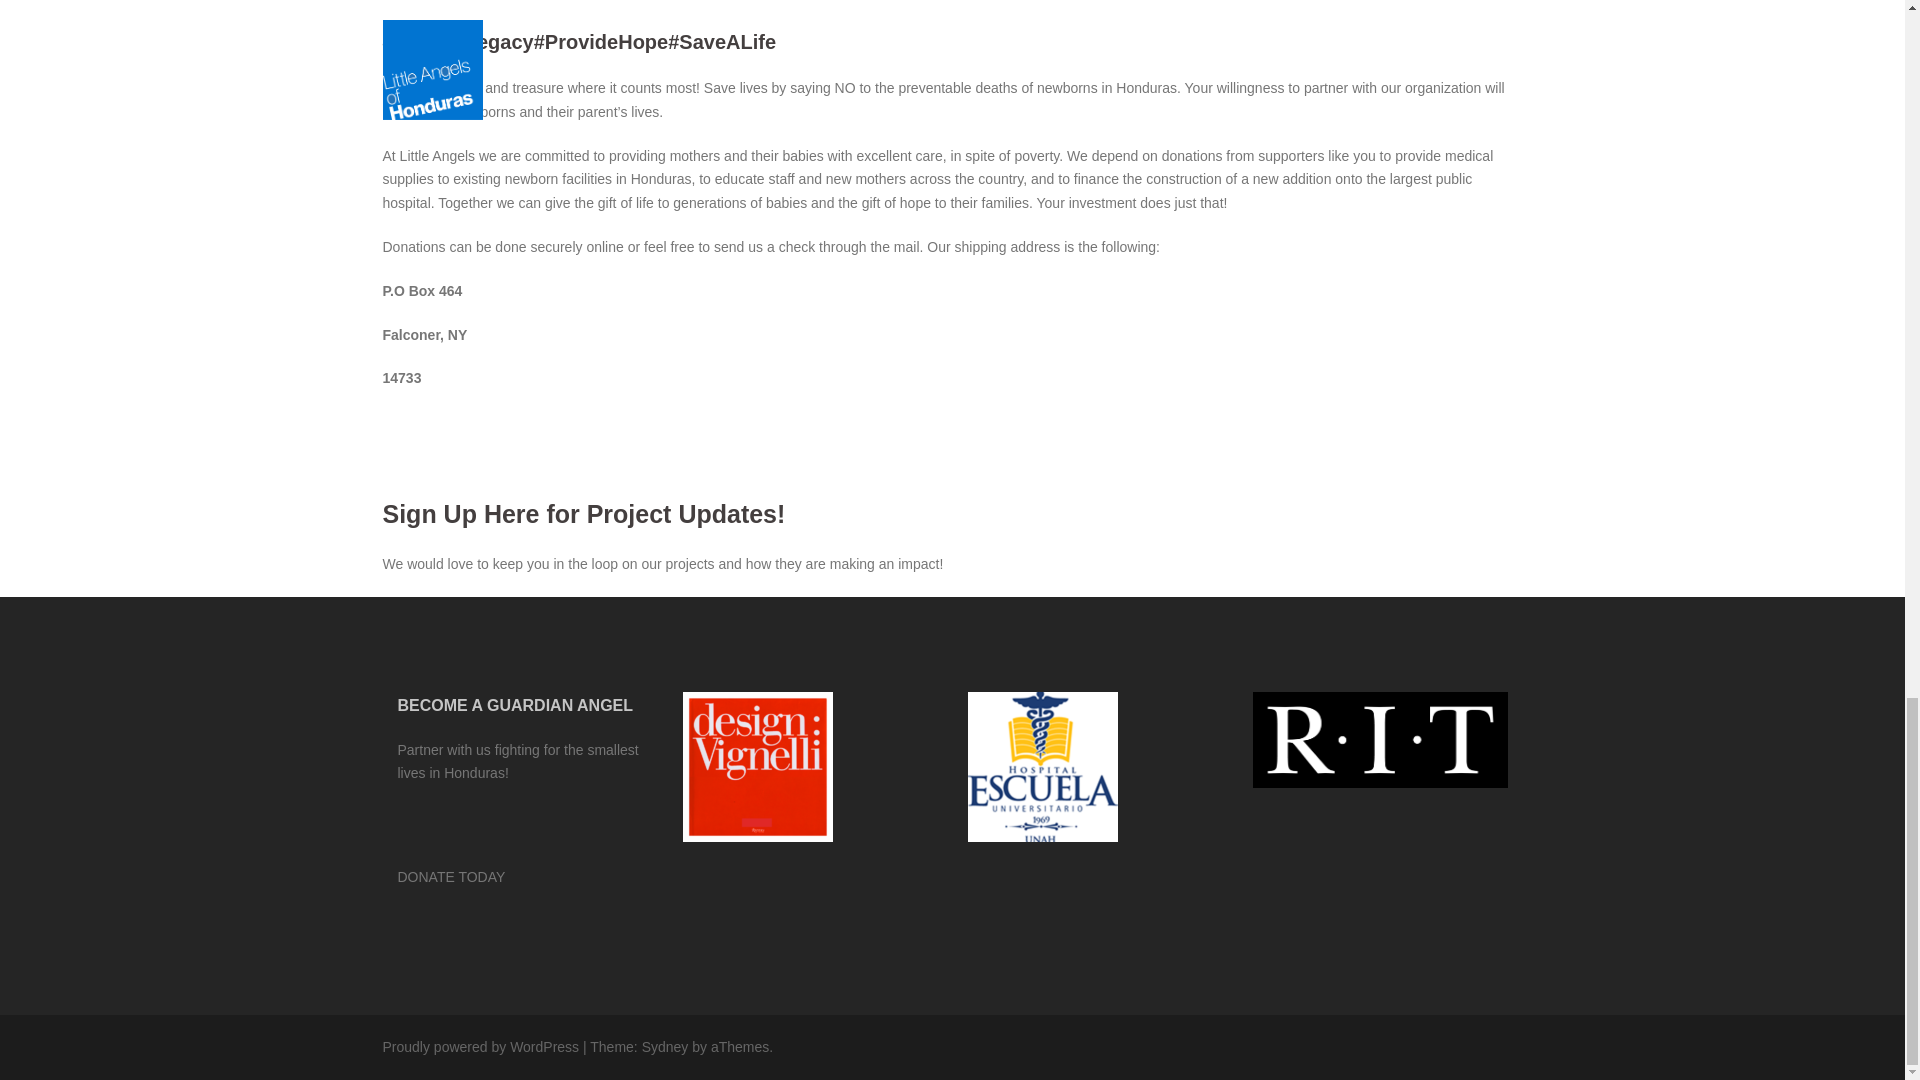  What do you see at coordinates (452, 877) in the screenshot?
I see `DONATE TODAY` at bounding box center [452, 877].